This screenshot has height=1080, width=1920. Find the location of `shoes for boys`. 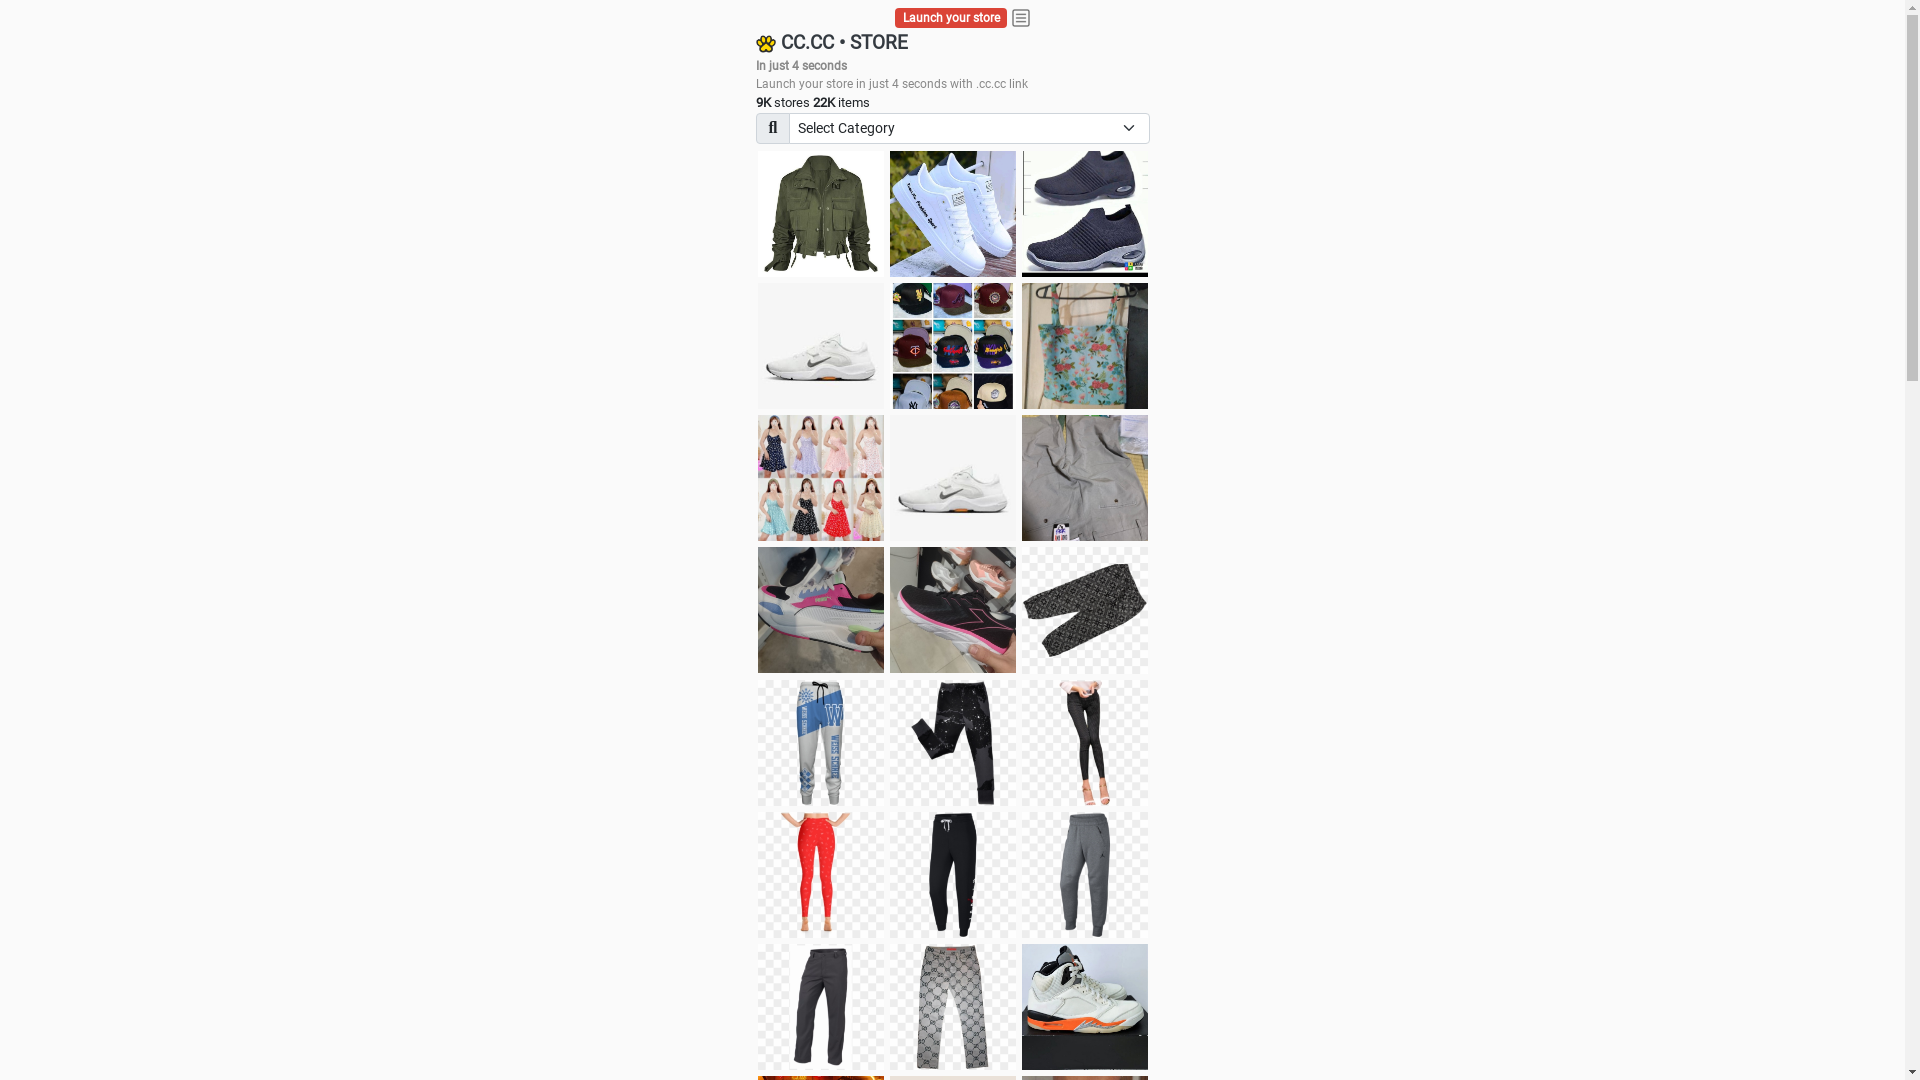

shoes for boys is located at coordinates (1085, 214).